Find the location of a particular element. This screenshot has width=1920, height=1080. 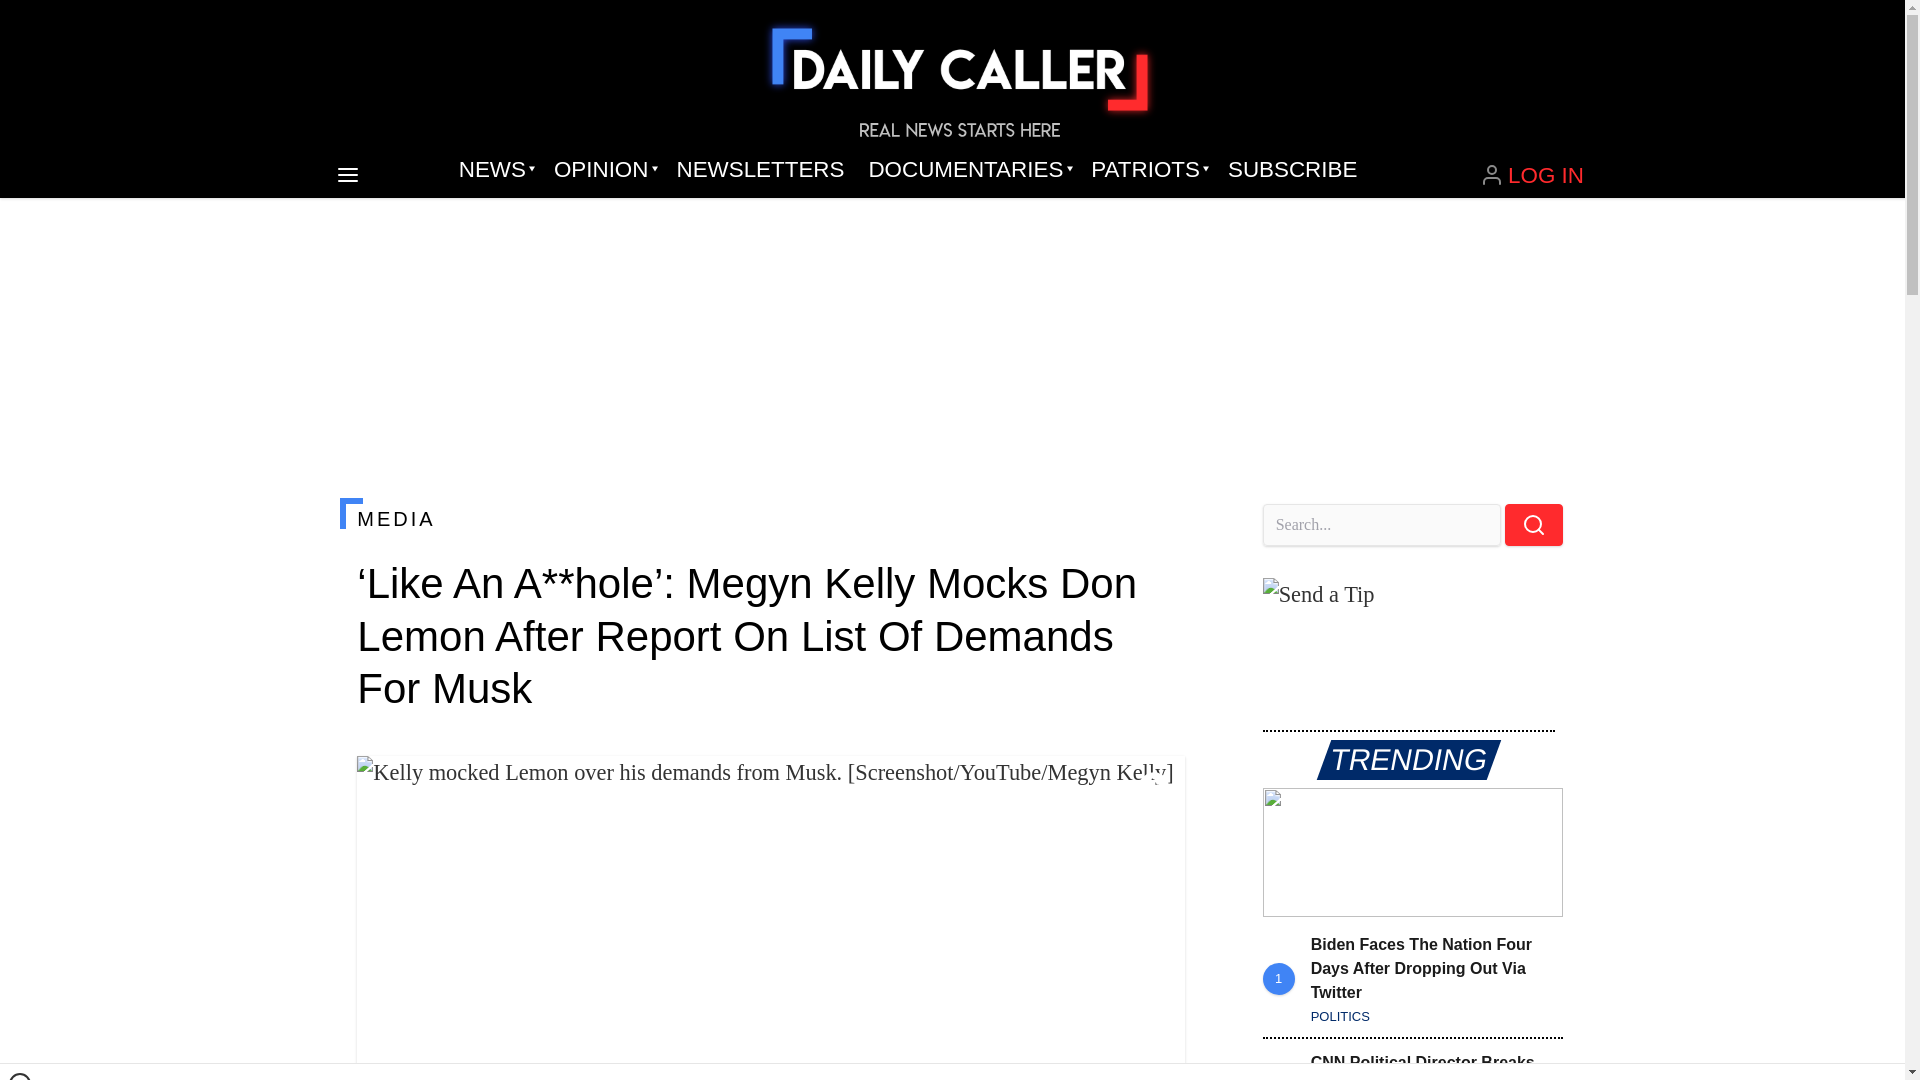

PATRIOTS is located at coordinates (1147, 170).